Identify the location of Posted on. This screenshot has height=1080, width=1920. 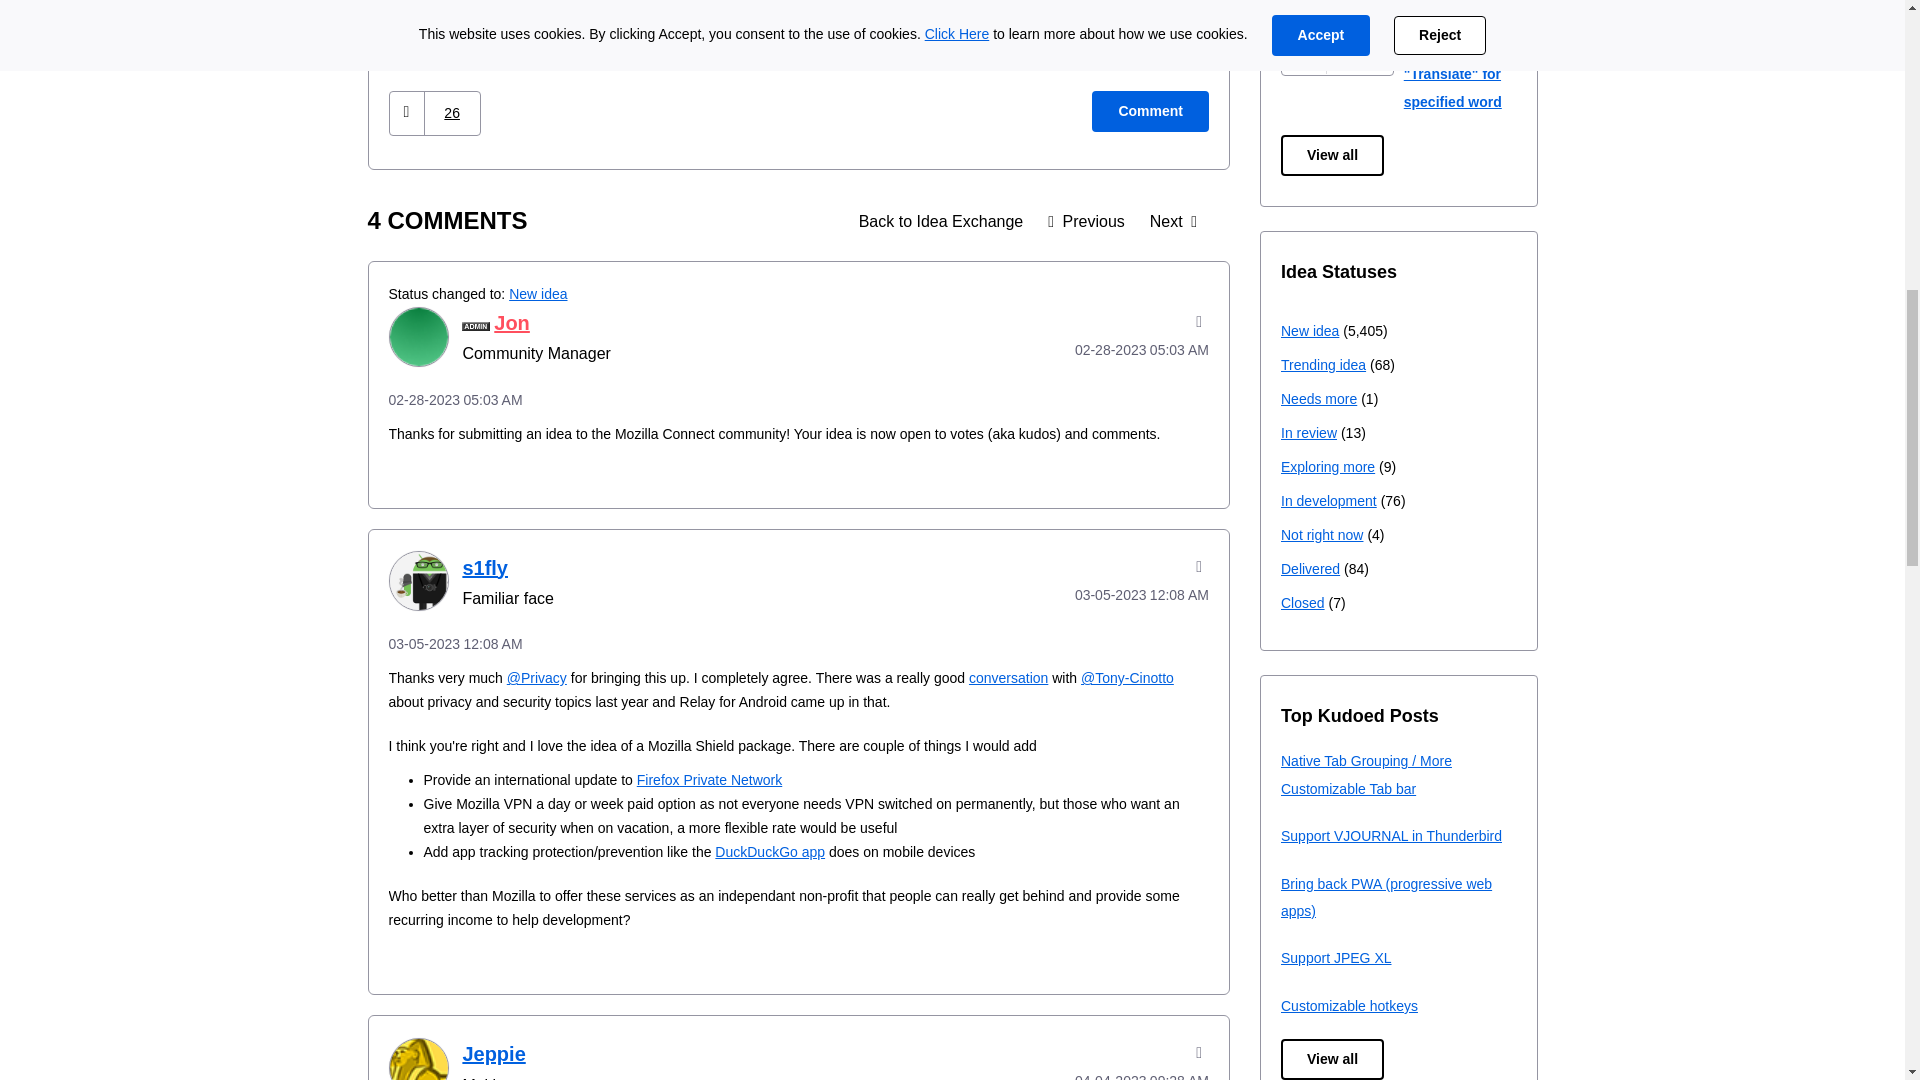
(798, 399).